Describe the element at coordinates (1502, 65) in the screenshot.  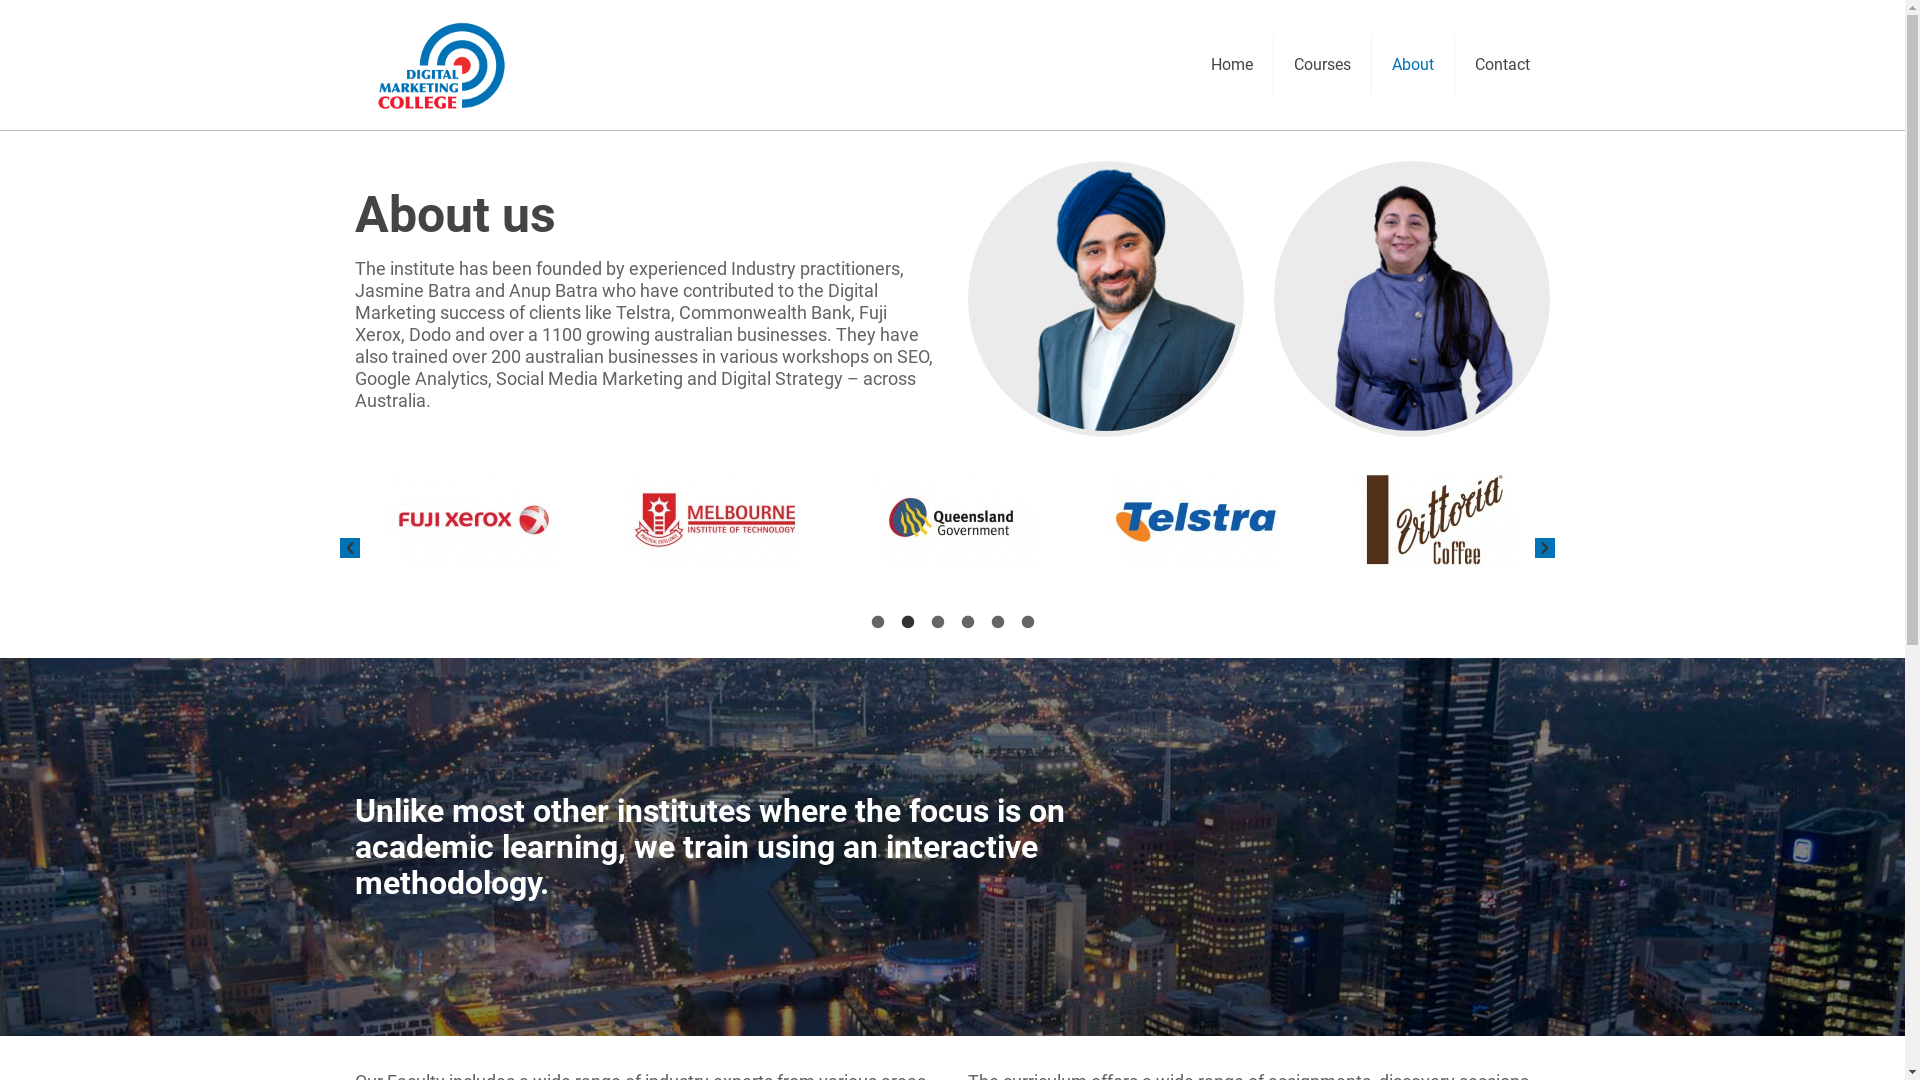
I see `Contact` at that location.